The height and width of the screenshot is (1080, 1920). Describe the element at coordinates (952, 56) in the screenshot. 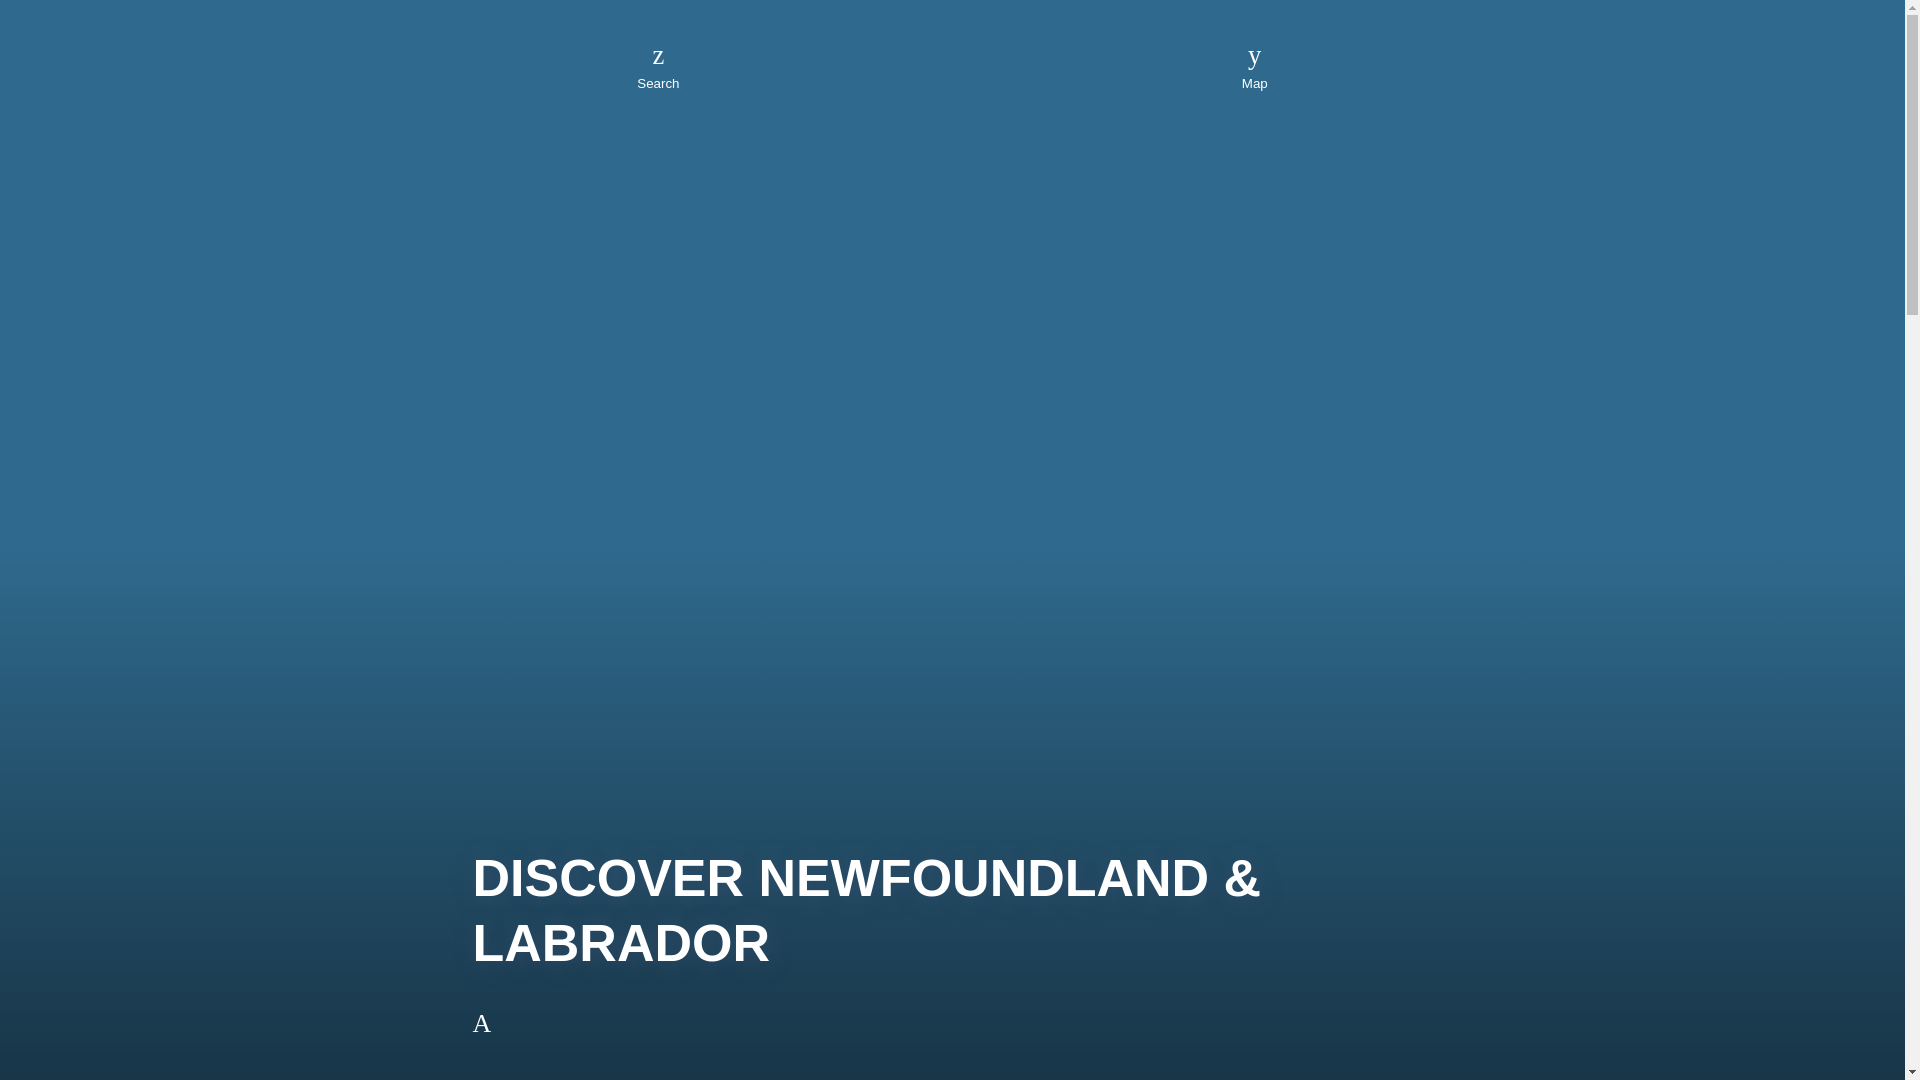

I see `Newfoundland and Labrador, Canada` at that location.